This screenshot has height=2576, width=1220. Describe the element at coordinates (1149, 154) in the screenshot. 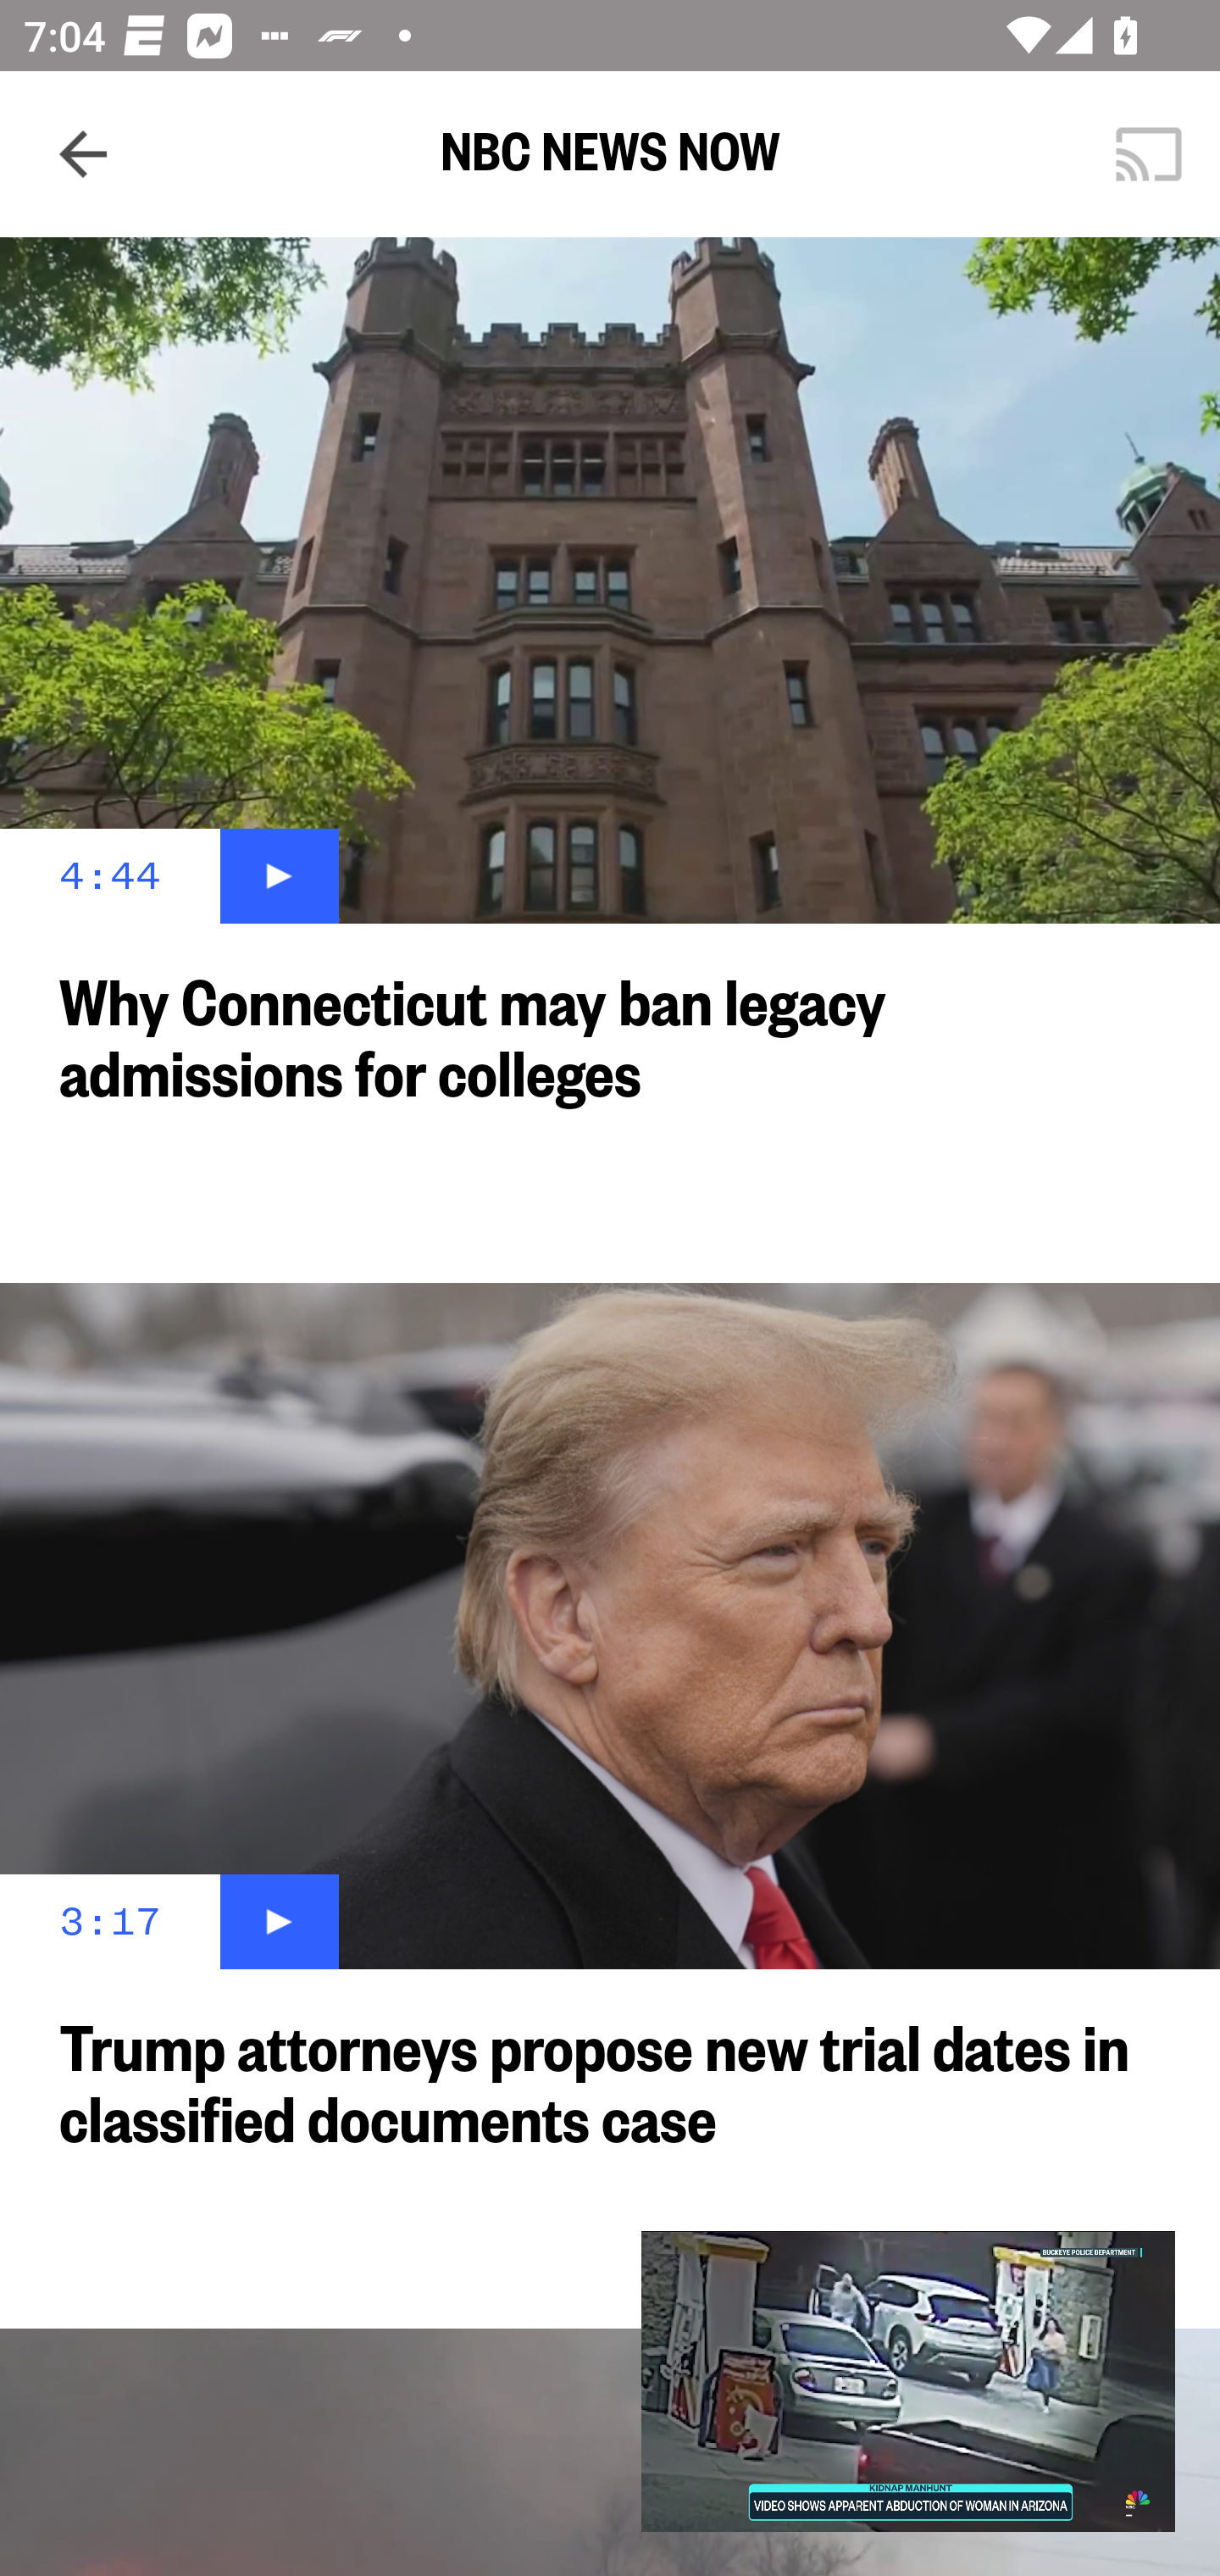

I see `Cast. Disconnected` at that location.